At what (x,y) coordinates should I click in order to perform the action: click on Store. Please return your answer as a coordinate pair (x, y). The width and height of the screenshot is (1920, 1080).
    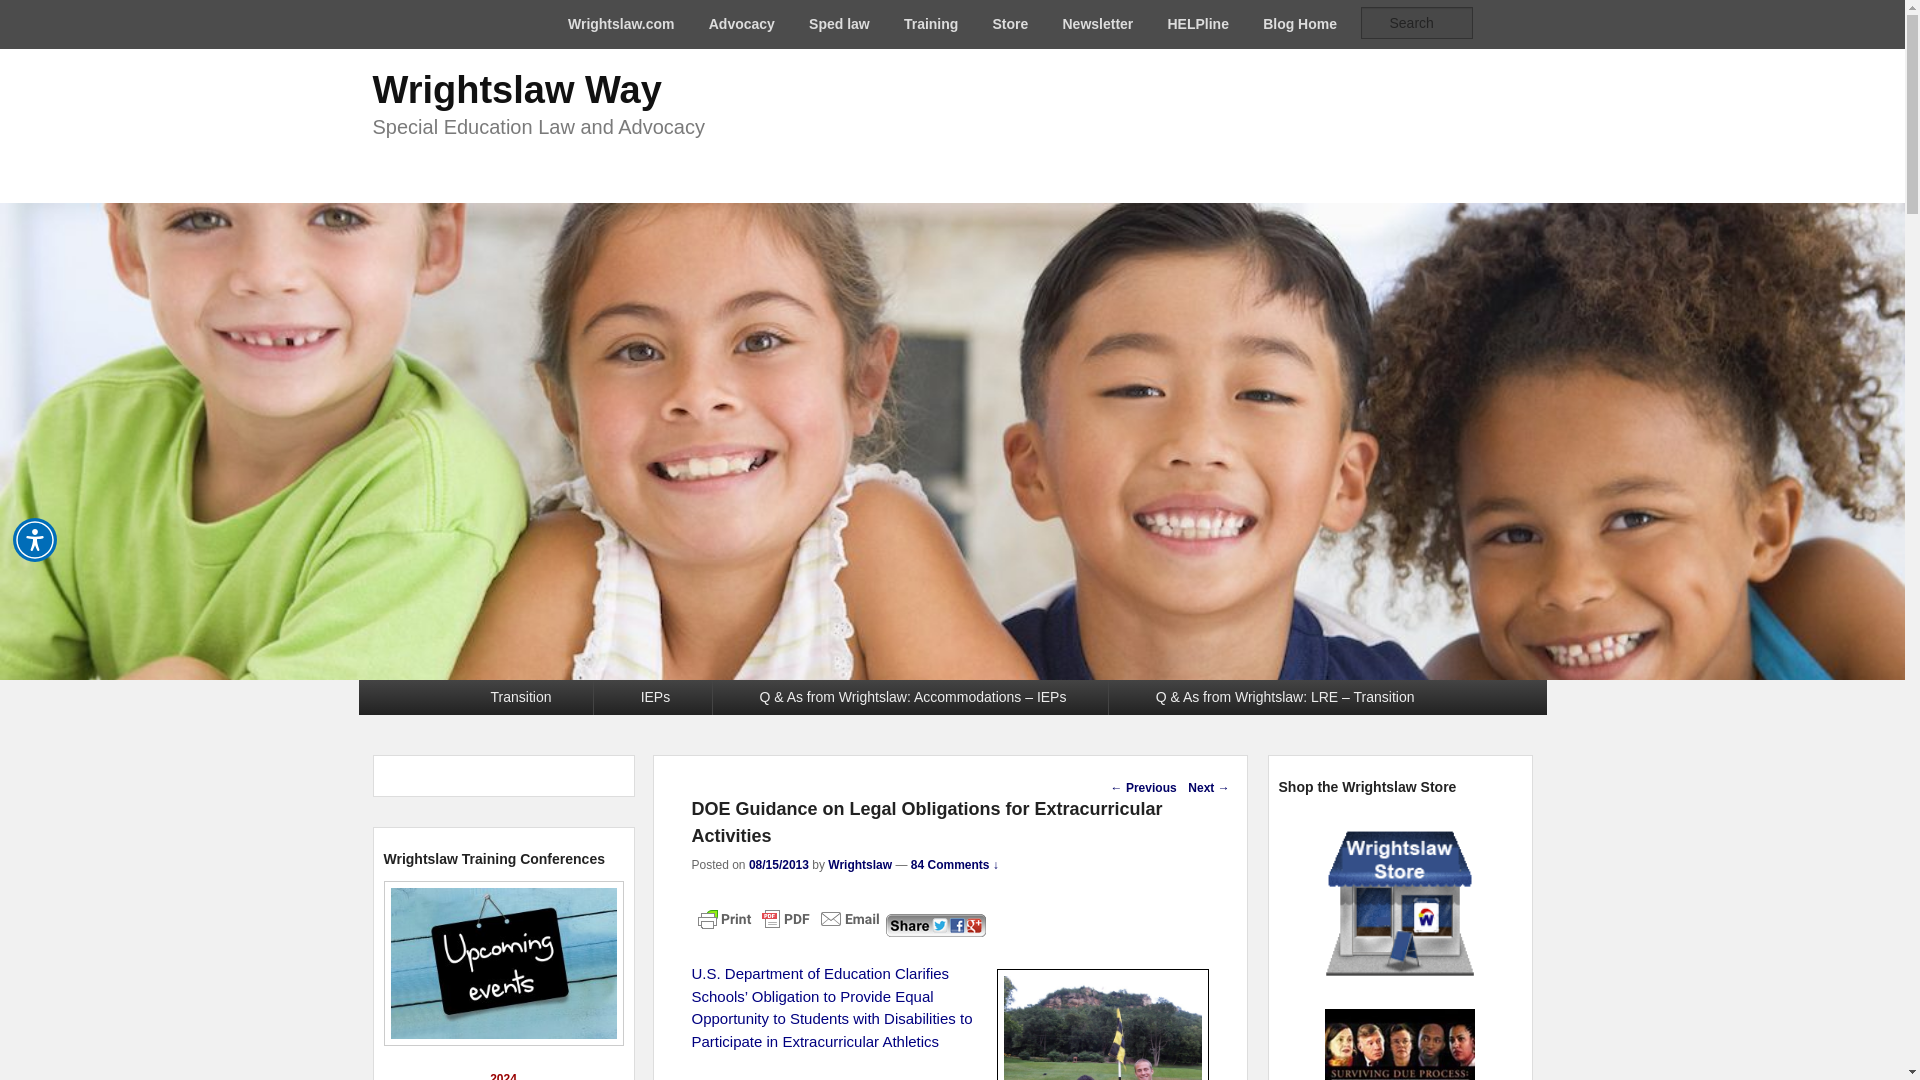
    Looking at the image, I should click on (1010, 24).